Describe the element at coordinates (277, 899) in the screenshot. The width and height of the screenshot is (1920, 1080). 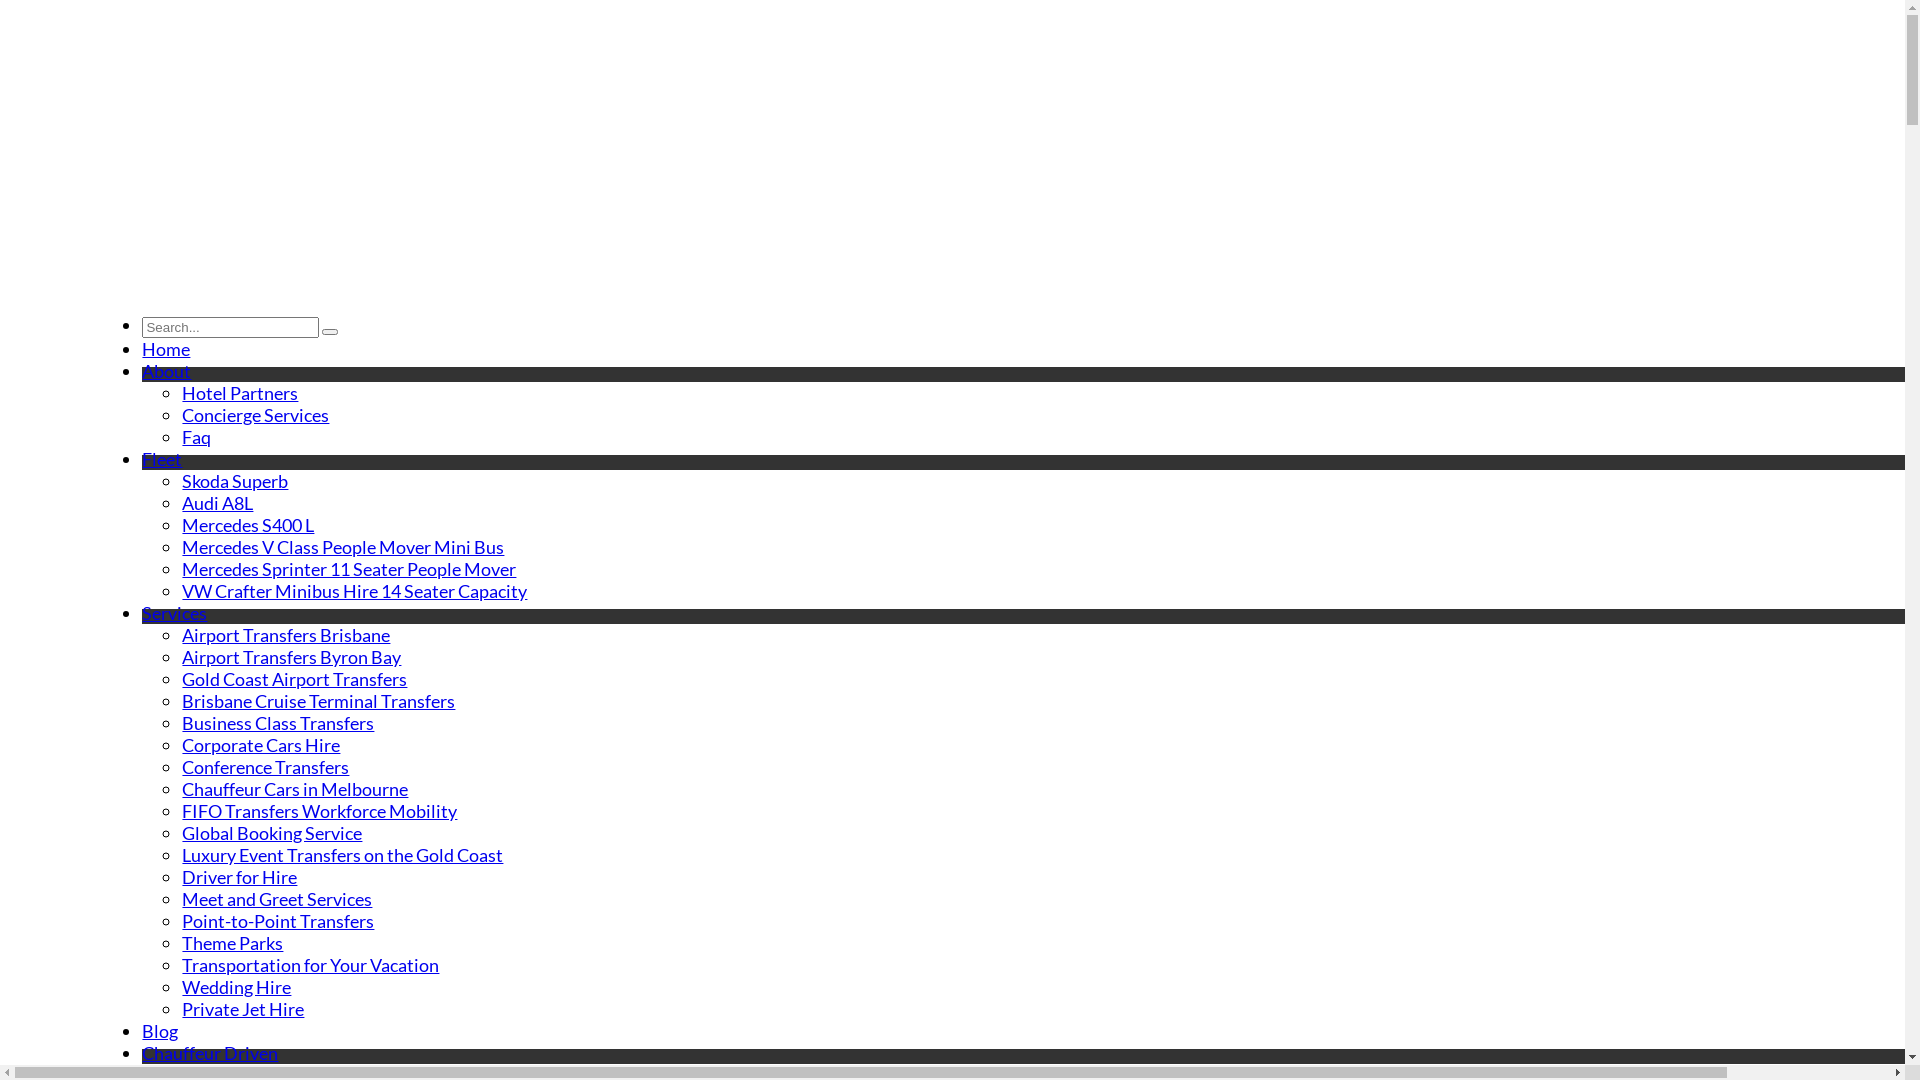
I see `Meet and Greet Services` at that location.